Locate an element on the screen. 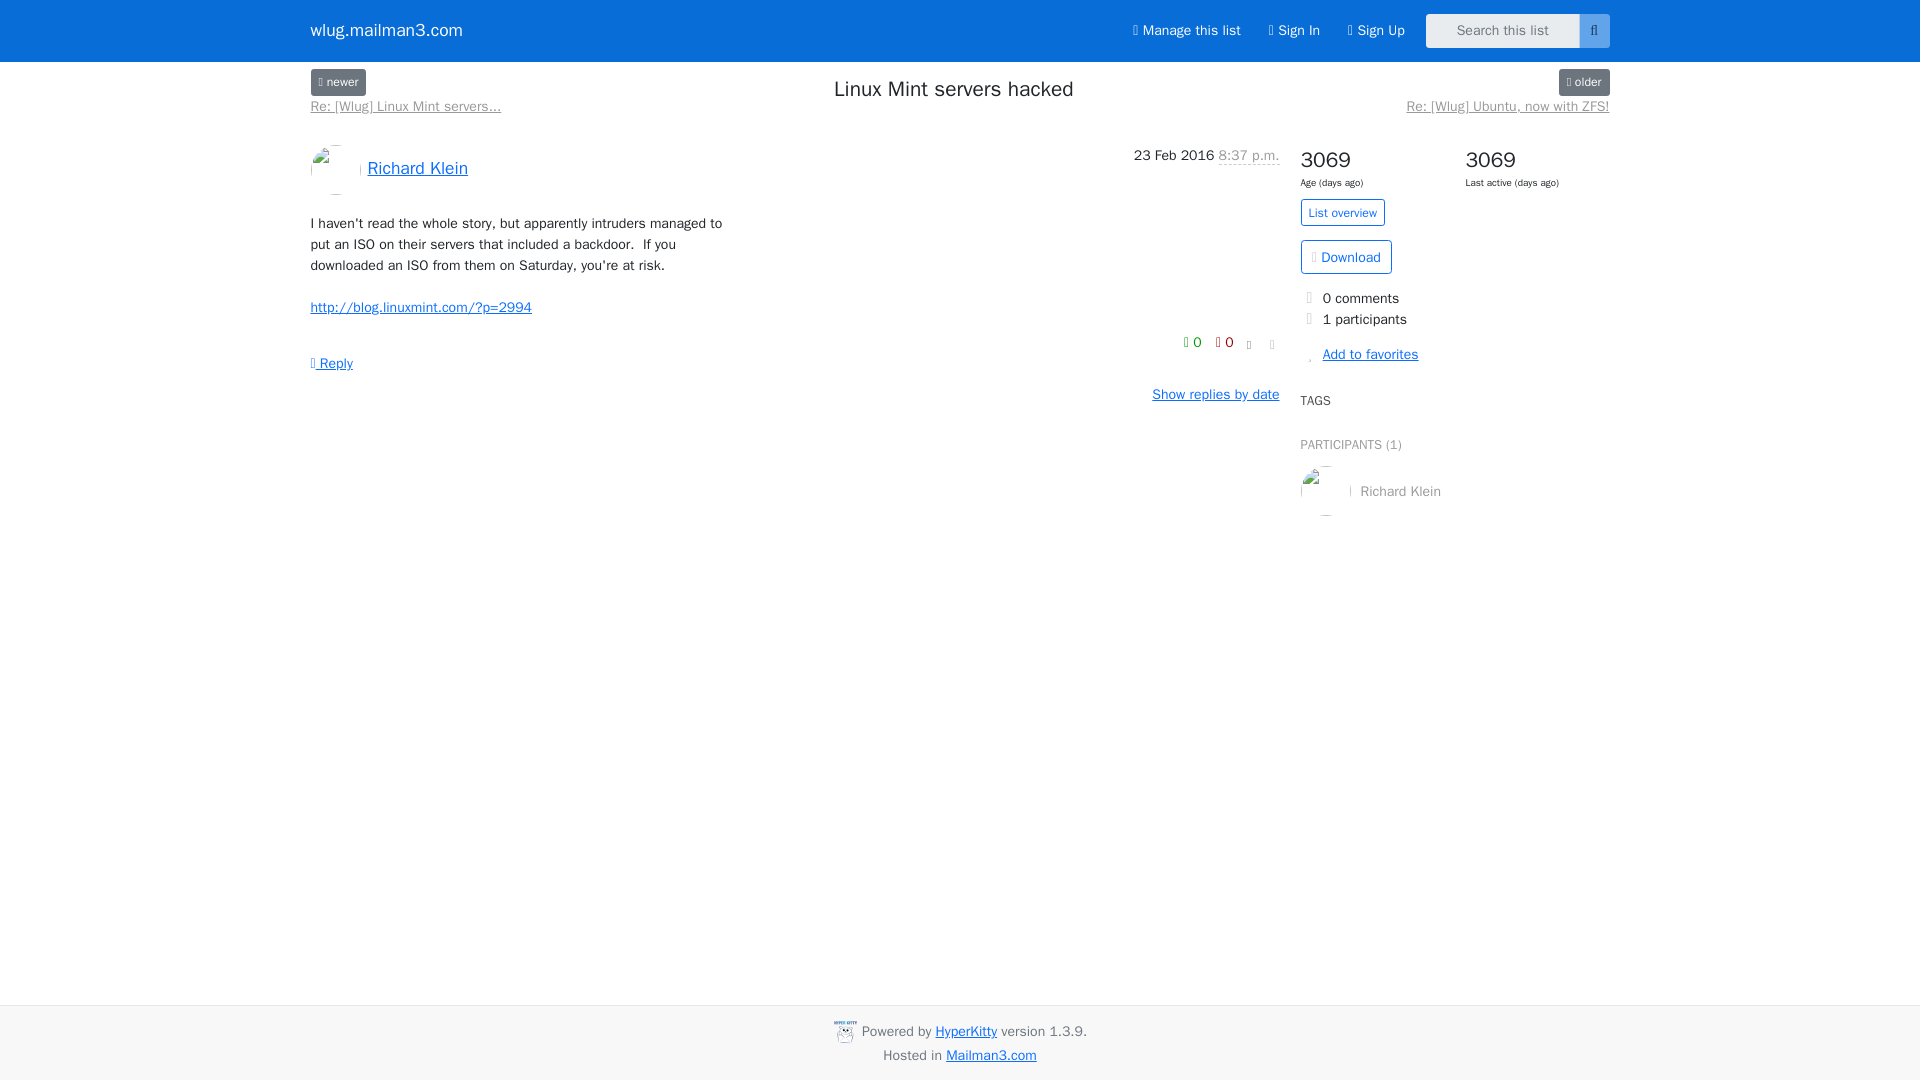 The width and height of the screenshot is (1920, 1080). You must be logged-in to have favorites. is located at coordinates (1454, 354).